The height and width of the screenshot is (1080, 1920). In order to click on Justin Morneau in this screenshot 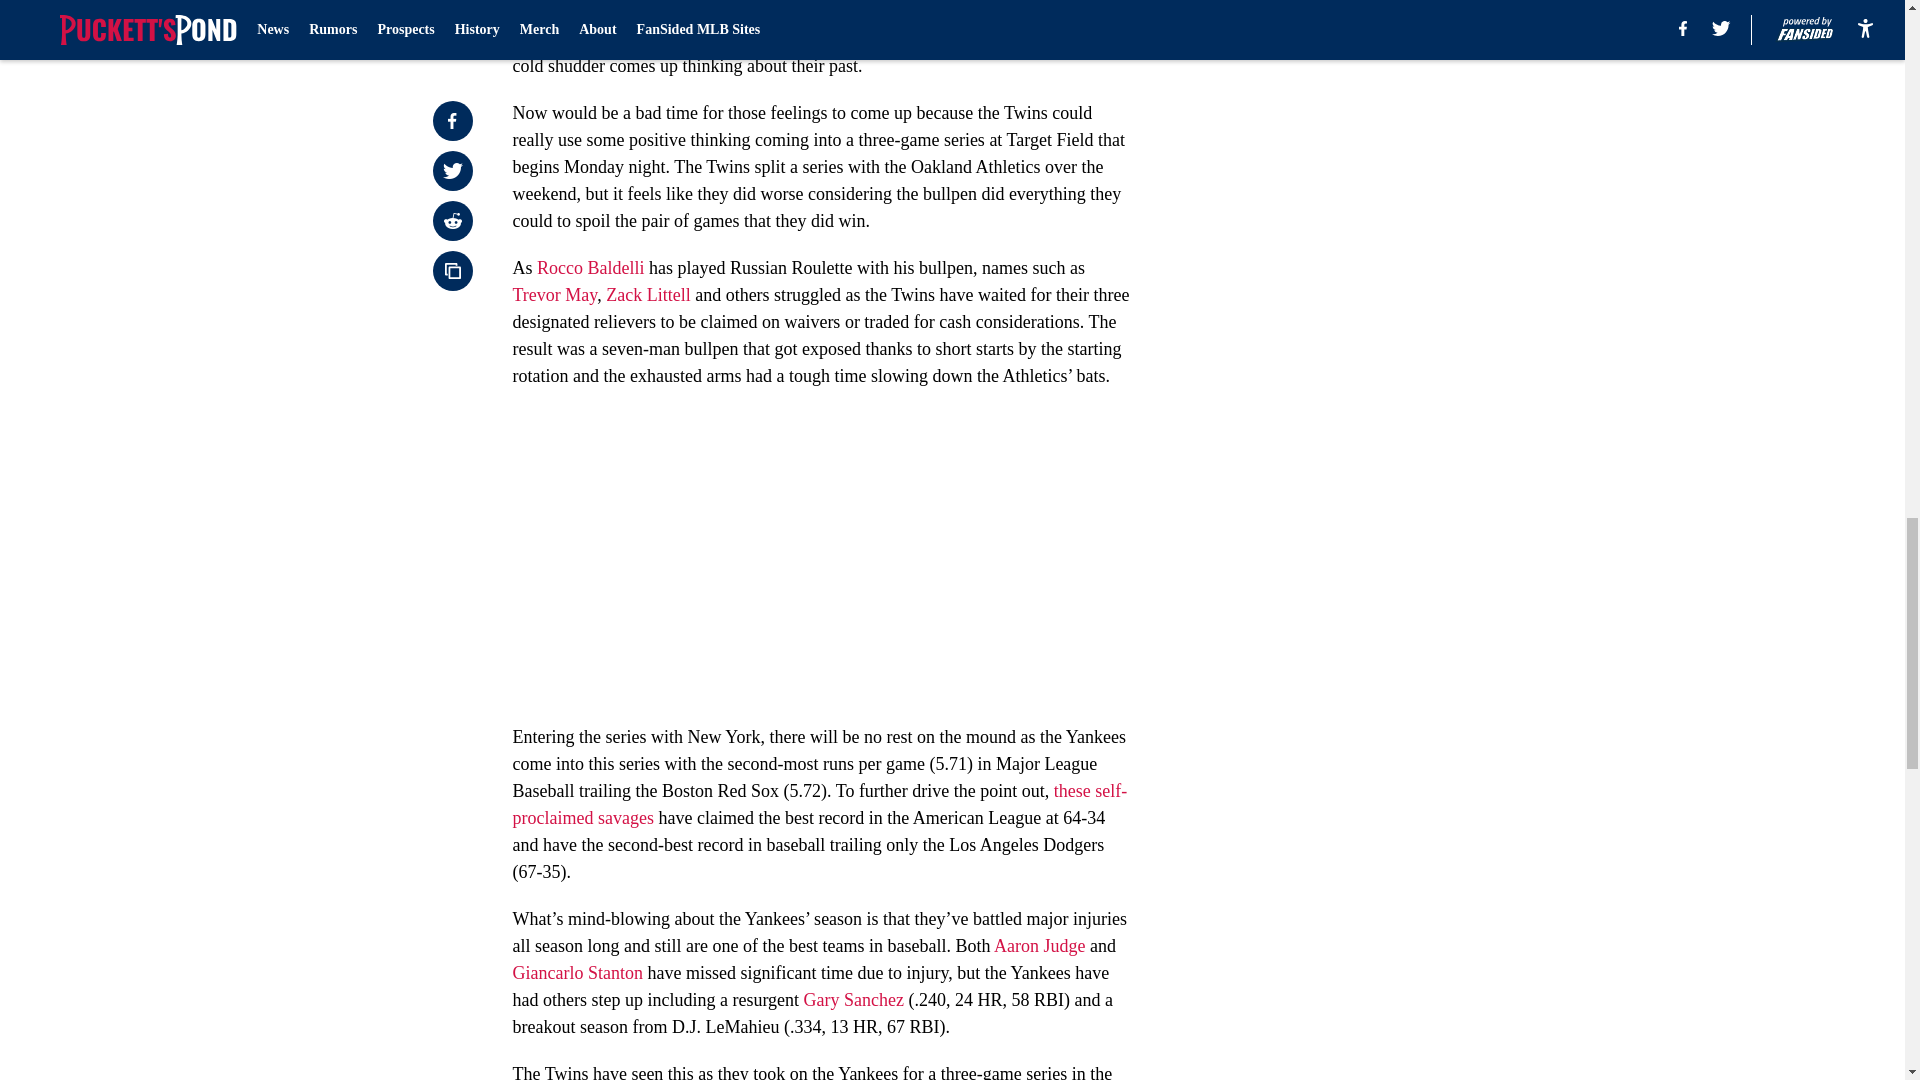, I will do `click(805, 25)`.